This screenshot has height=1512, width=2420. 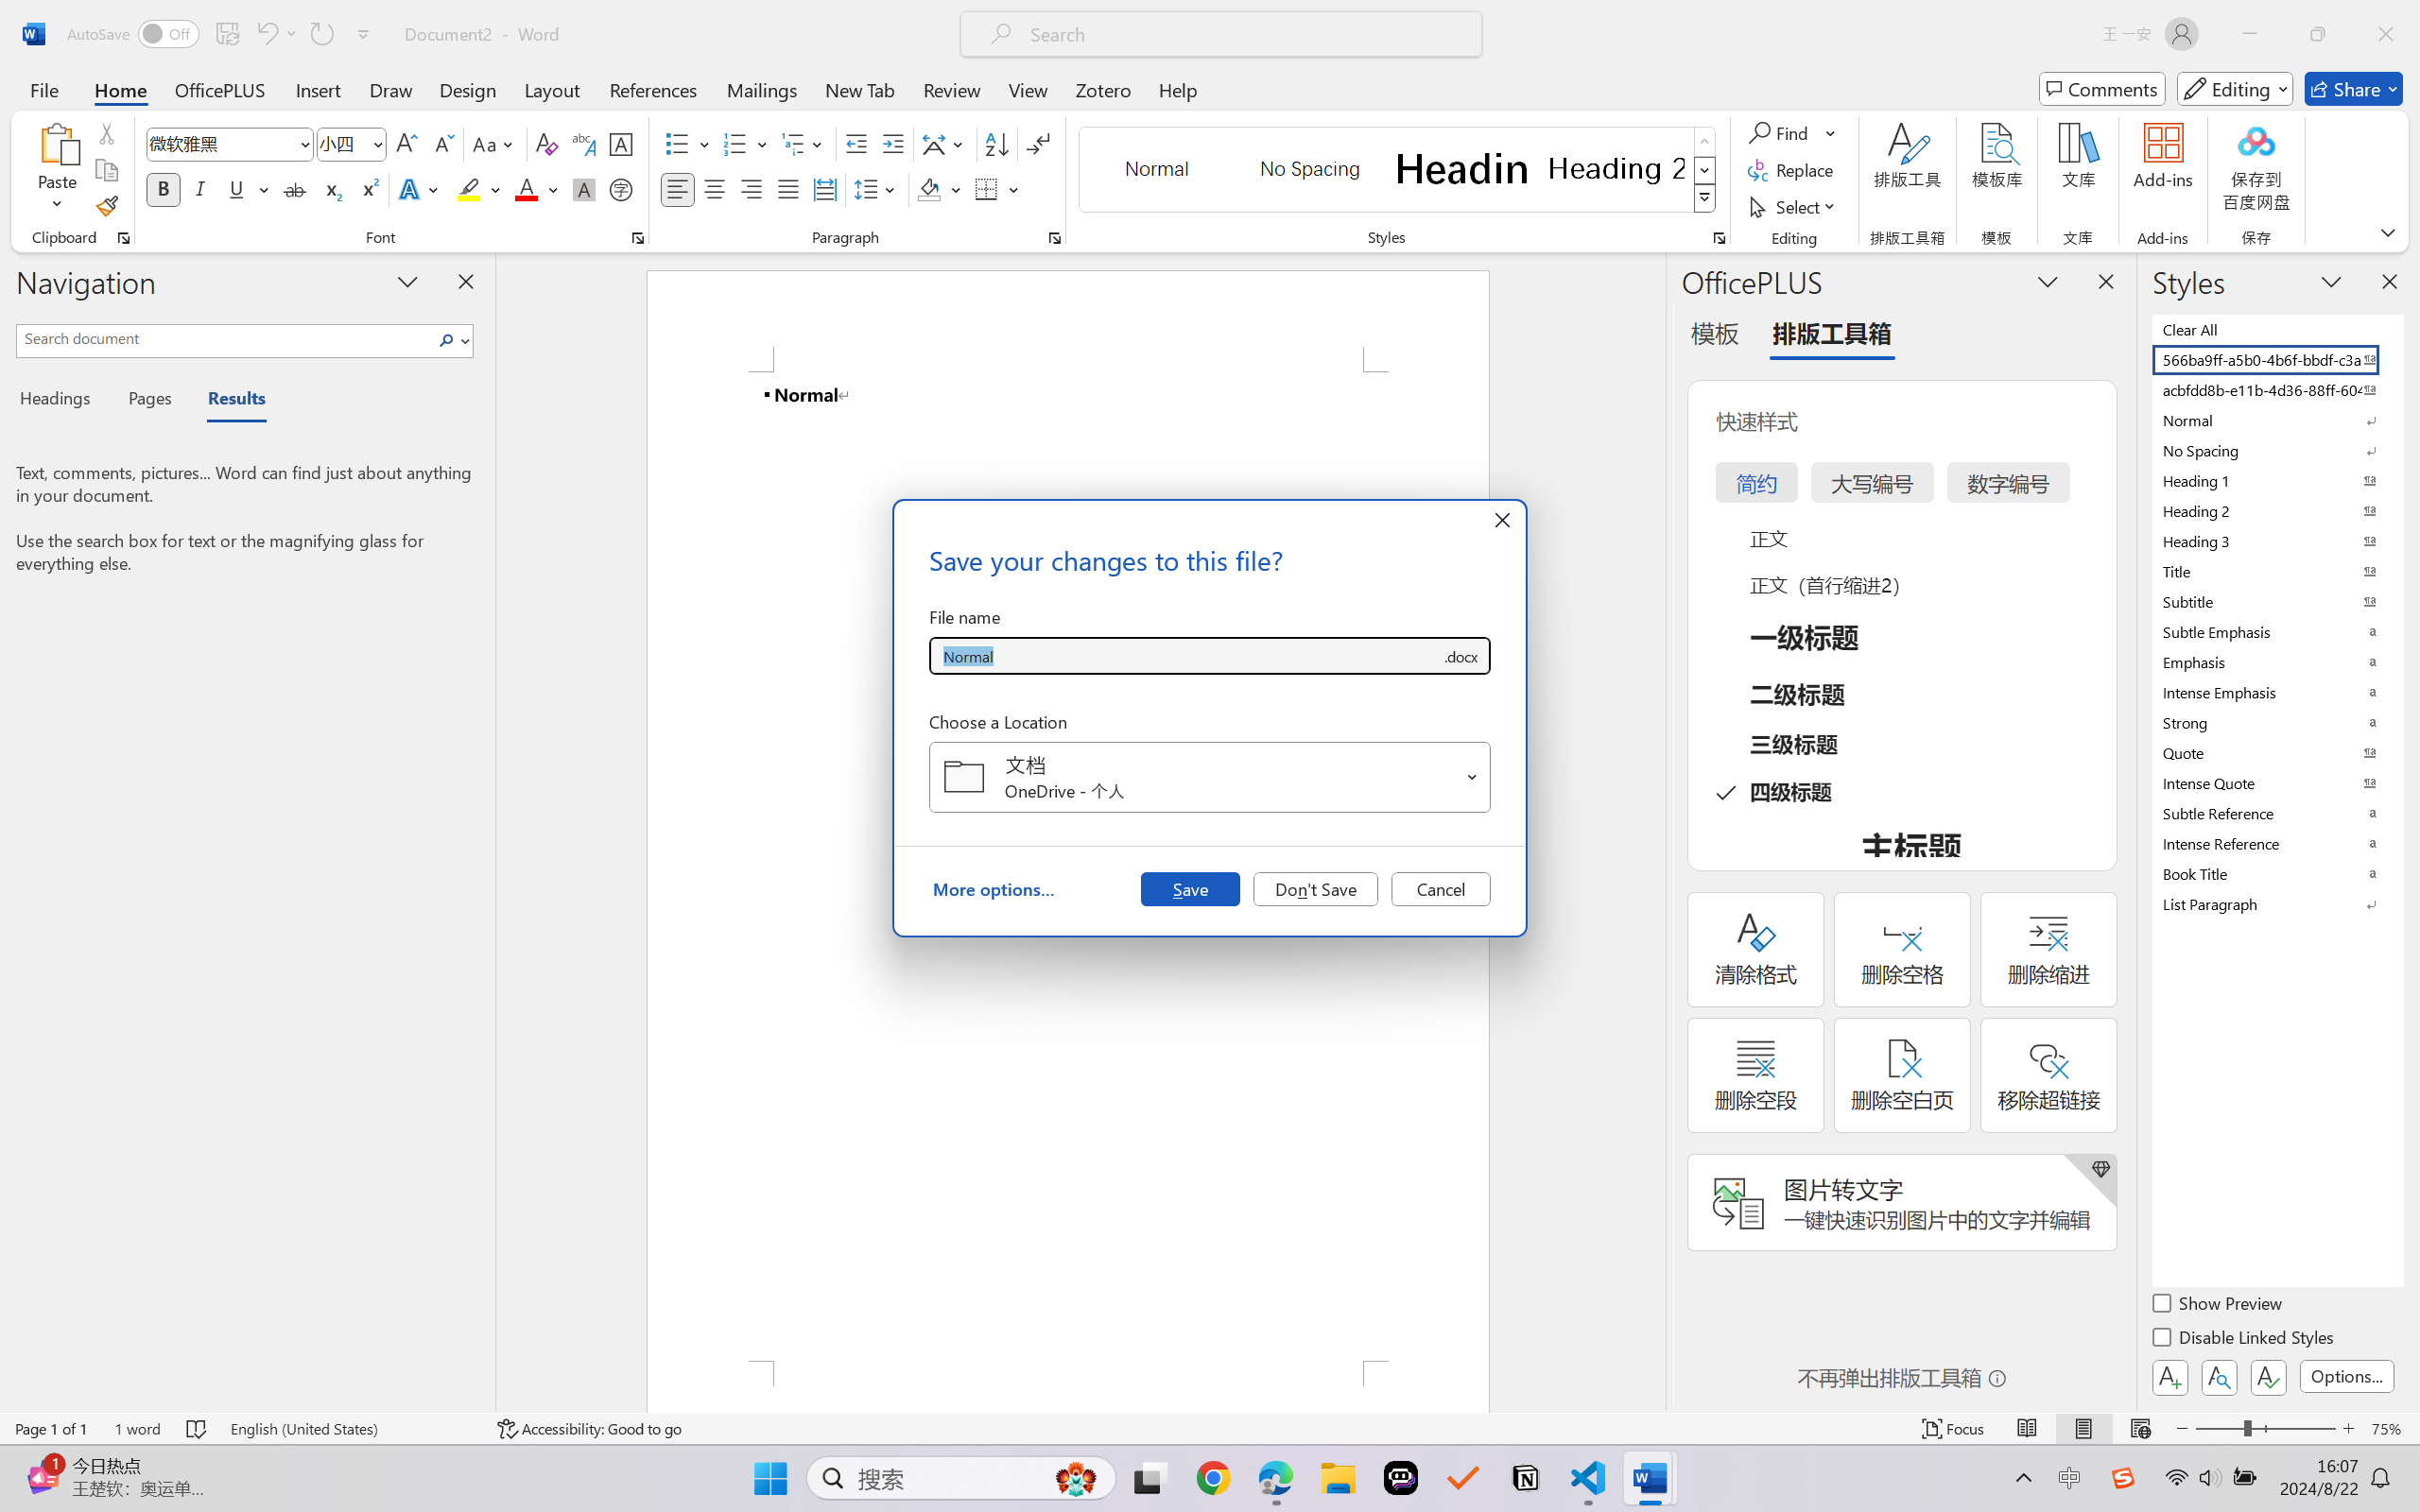 I want to click on Office Clipboard..., so click(x=123, y=238).